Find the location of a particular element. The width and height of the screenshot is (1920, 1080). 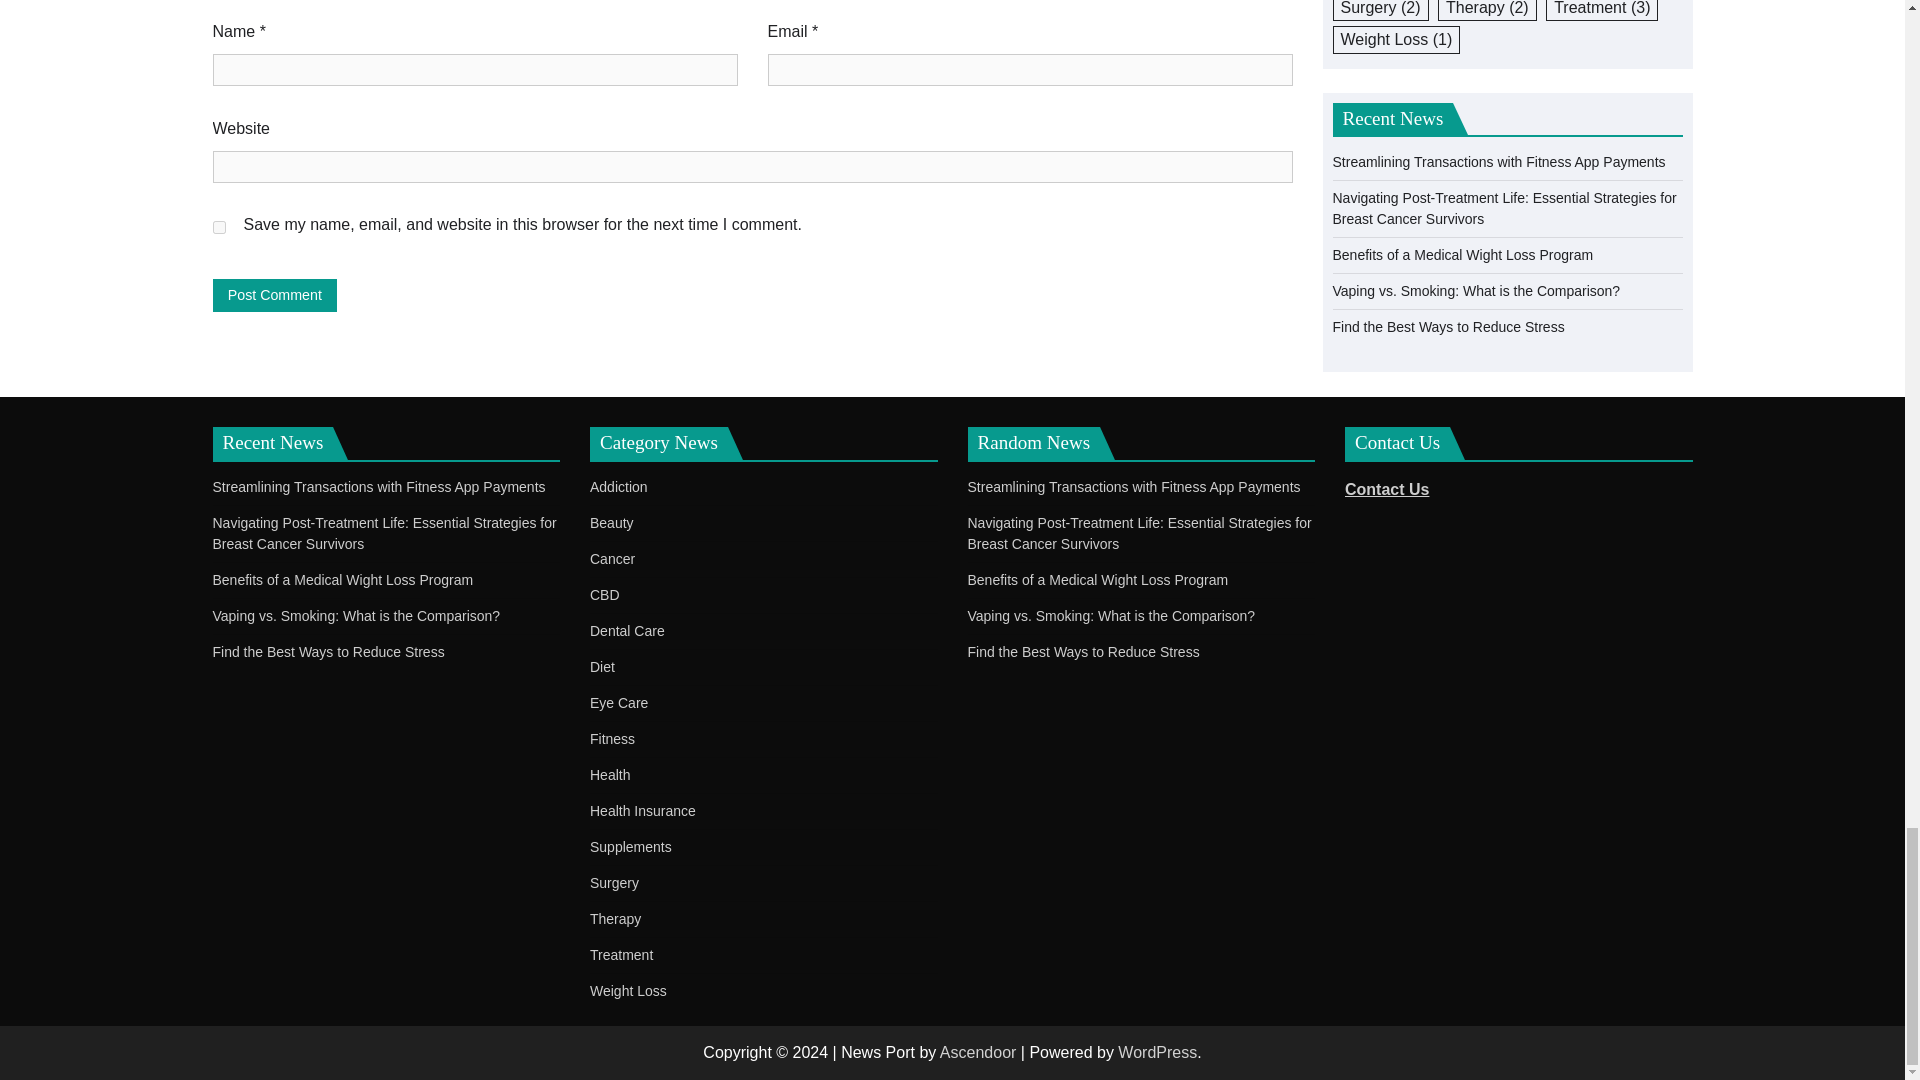

Post Comment is located at coordinates (274, 295).